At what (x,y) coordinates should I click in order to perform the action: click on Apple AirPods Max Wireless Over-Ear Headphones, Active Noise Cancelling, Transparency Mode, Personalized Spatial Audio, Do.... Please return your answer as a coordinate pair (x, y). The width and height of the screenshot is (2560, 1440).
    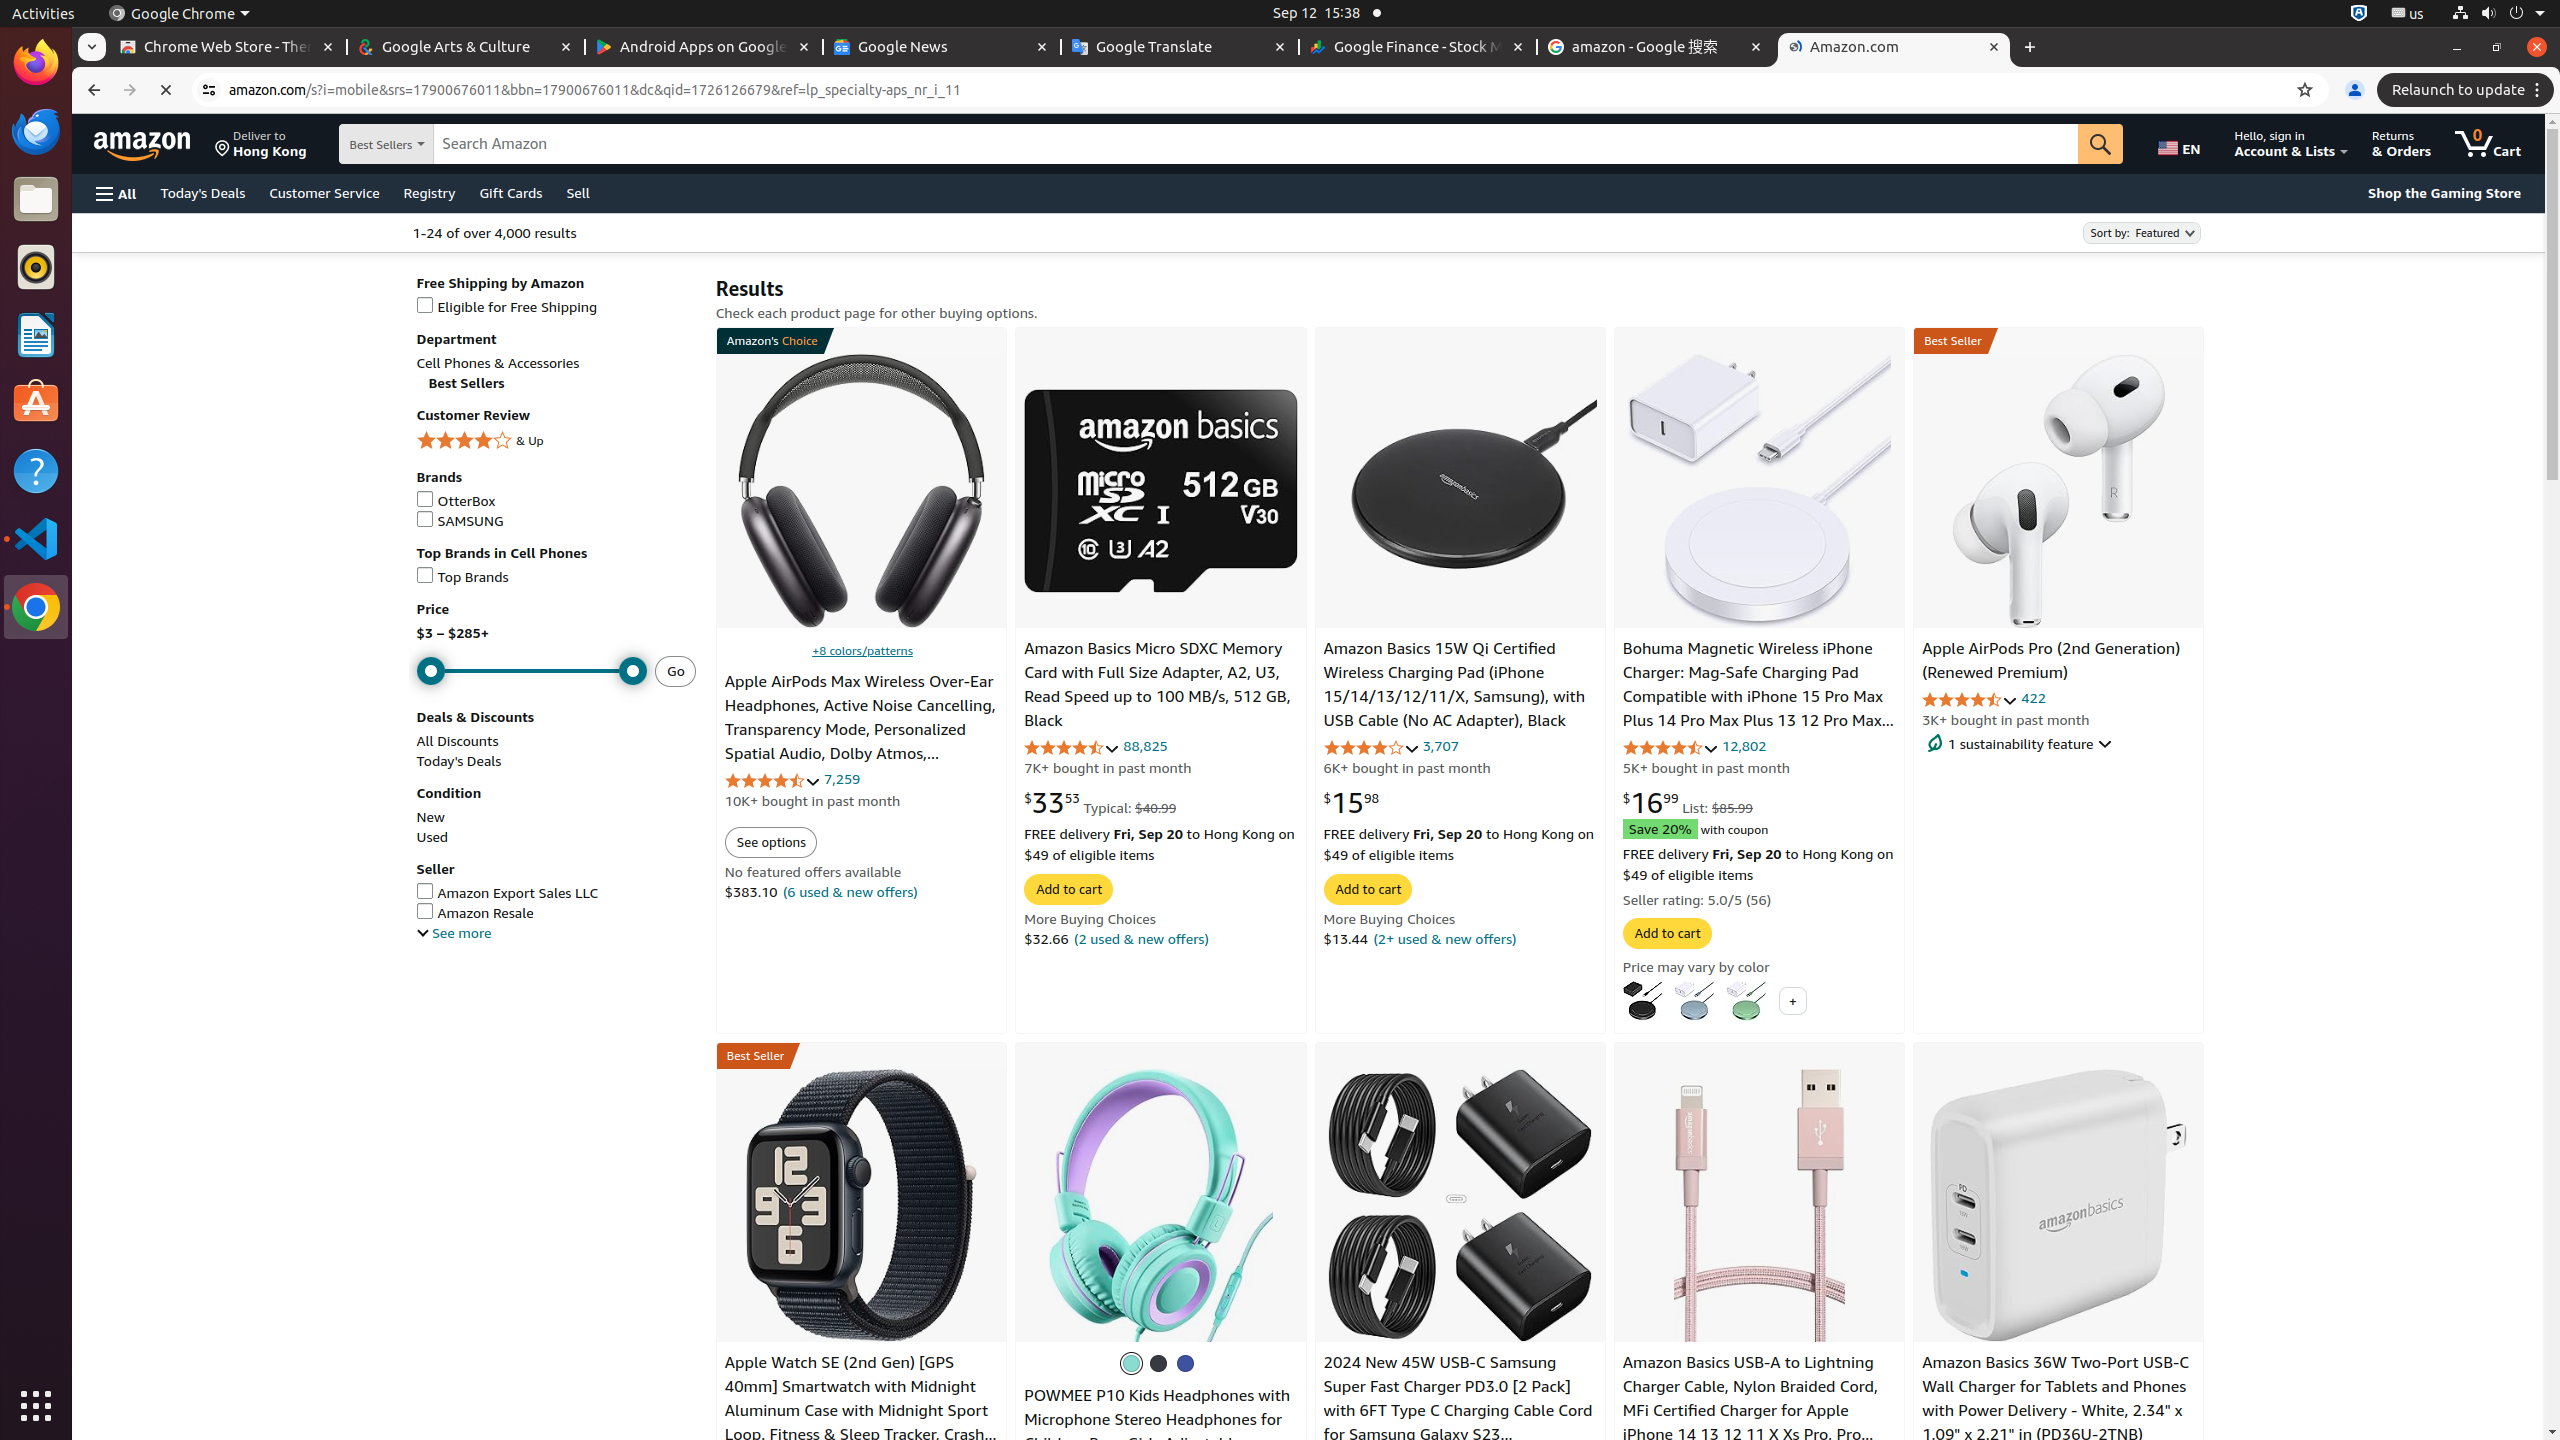
    Looking at the image, I should click on (862, 491).